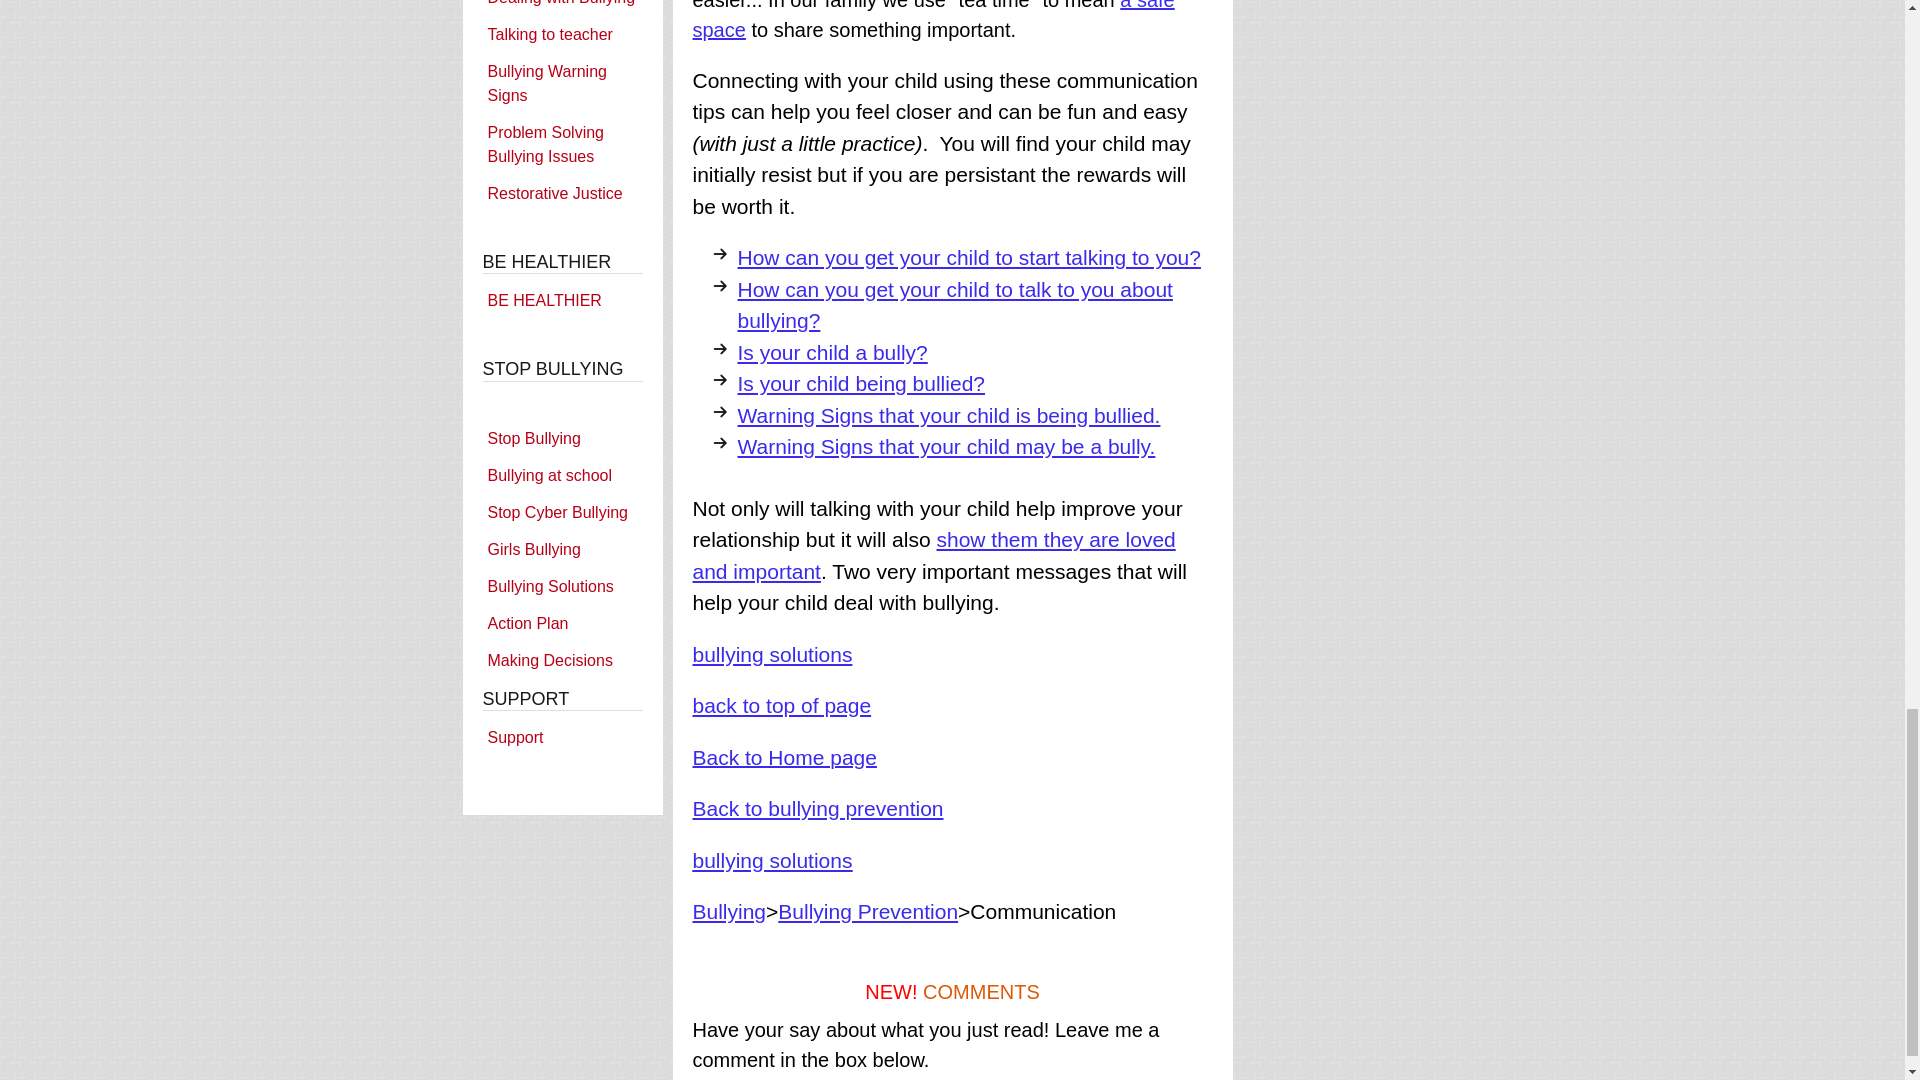  What do you see at coordinates (949, 414) in the screenshot?
I see `Warning Signs that your child is being bullied.` at bounding box center [949, 414].